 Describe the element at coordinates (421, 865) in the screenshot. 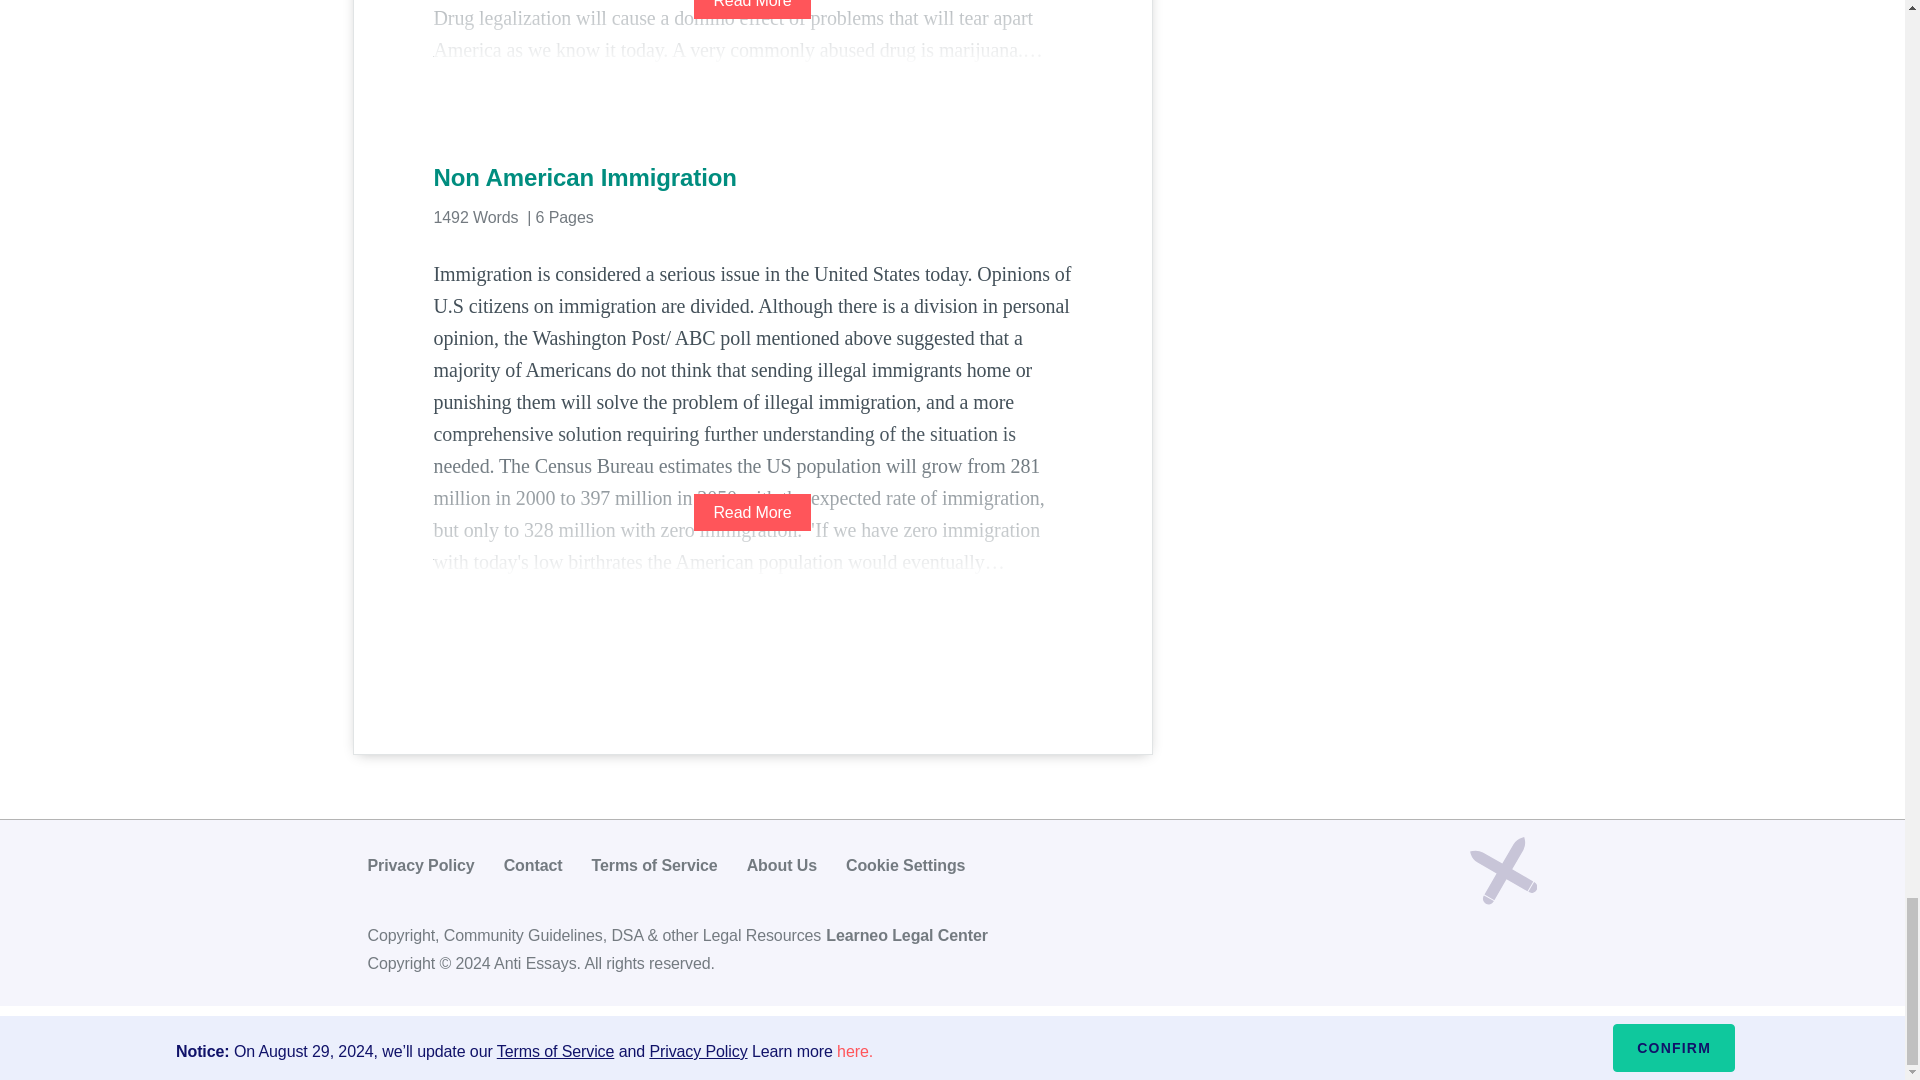

I see `Privacy Policy` at that location.